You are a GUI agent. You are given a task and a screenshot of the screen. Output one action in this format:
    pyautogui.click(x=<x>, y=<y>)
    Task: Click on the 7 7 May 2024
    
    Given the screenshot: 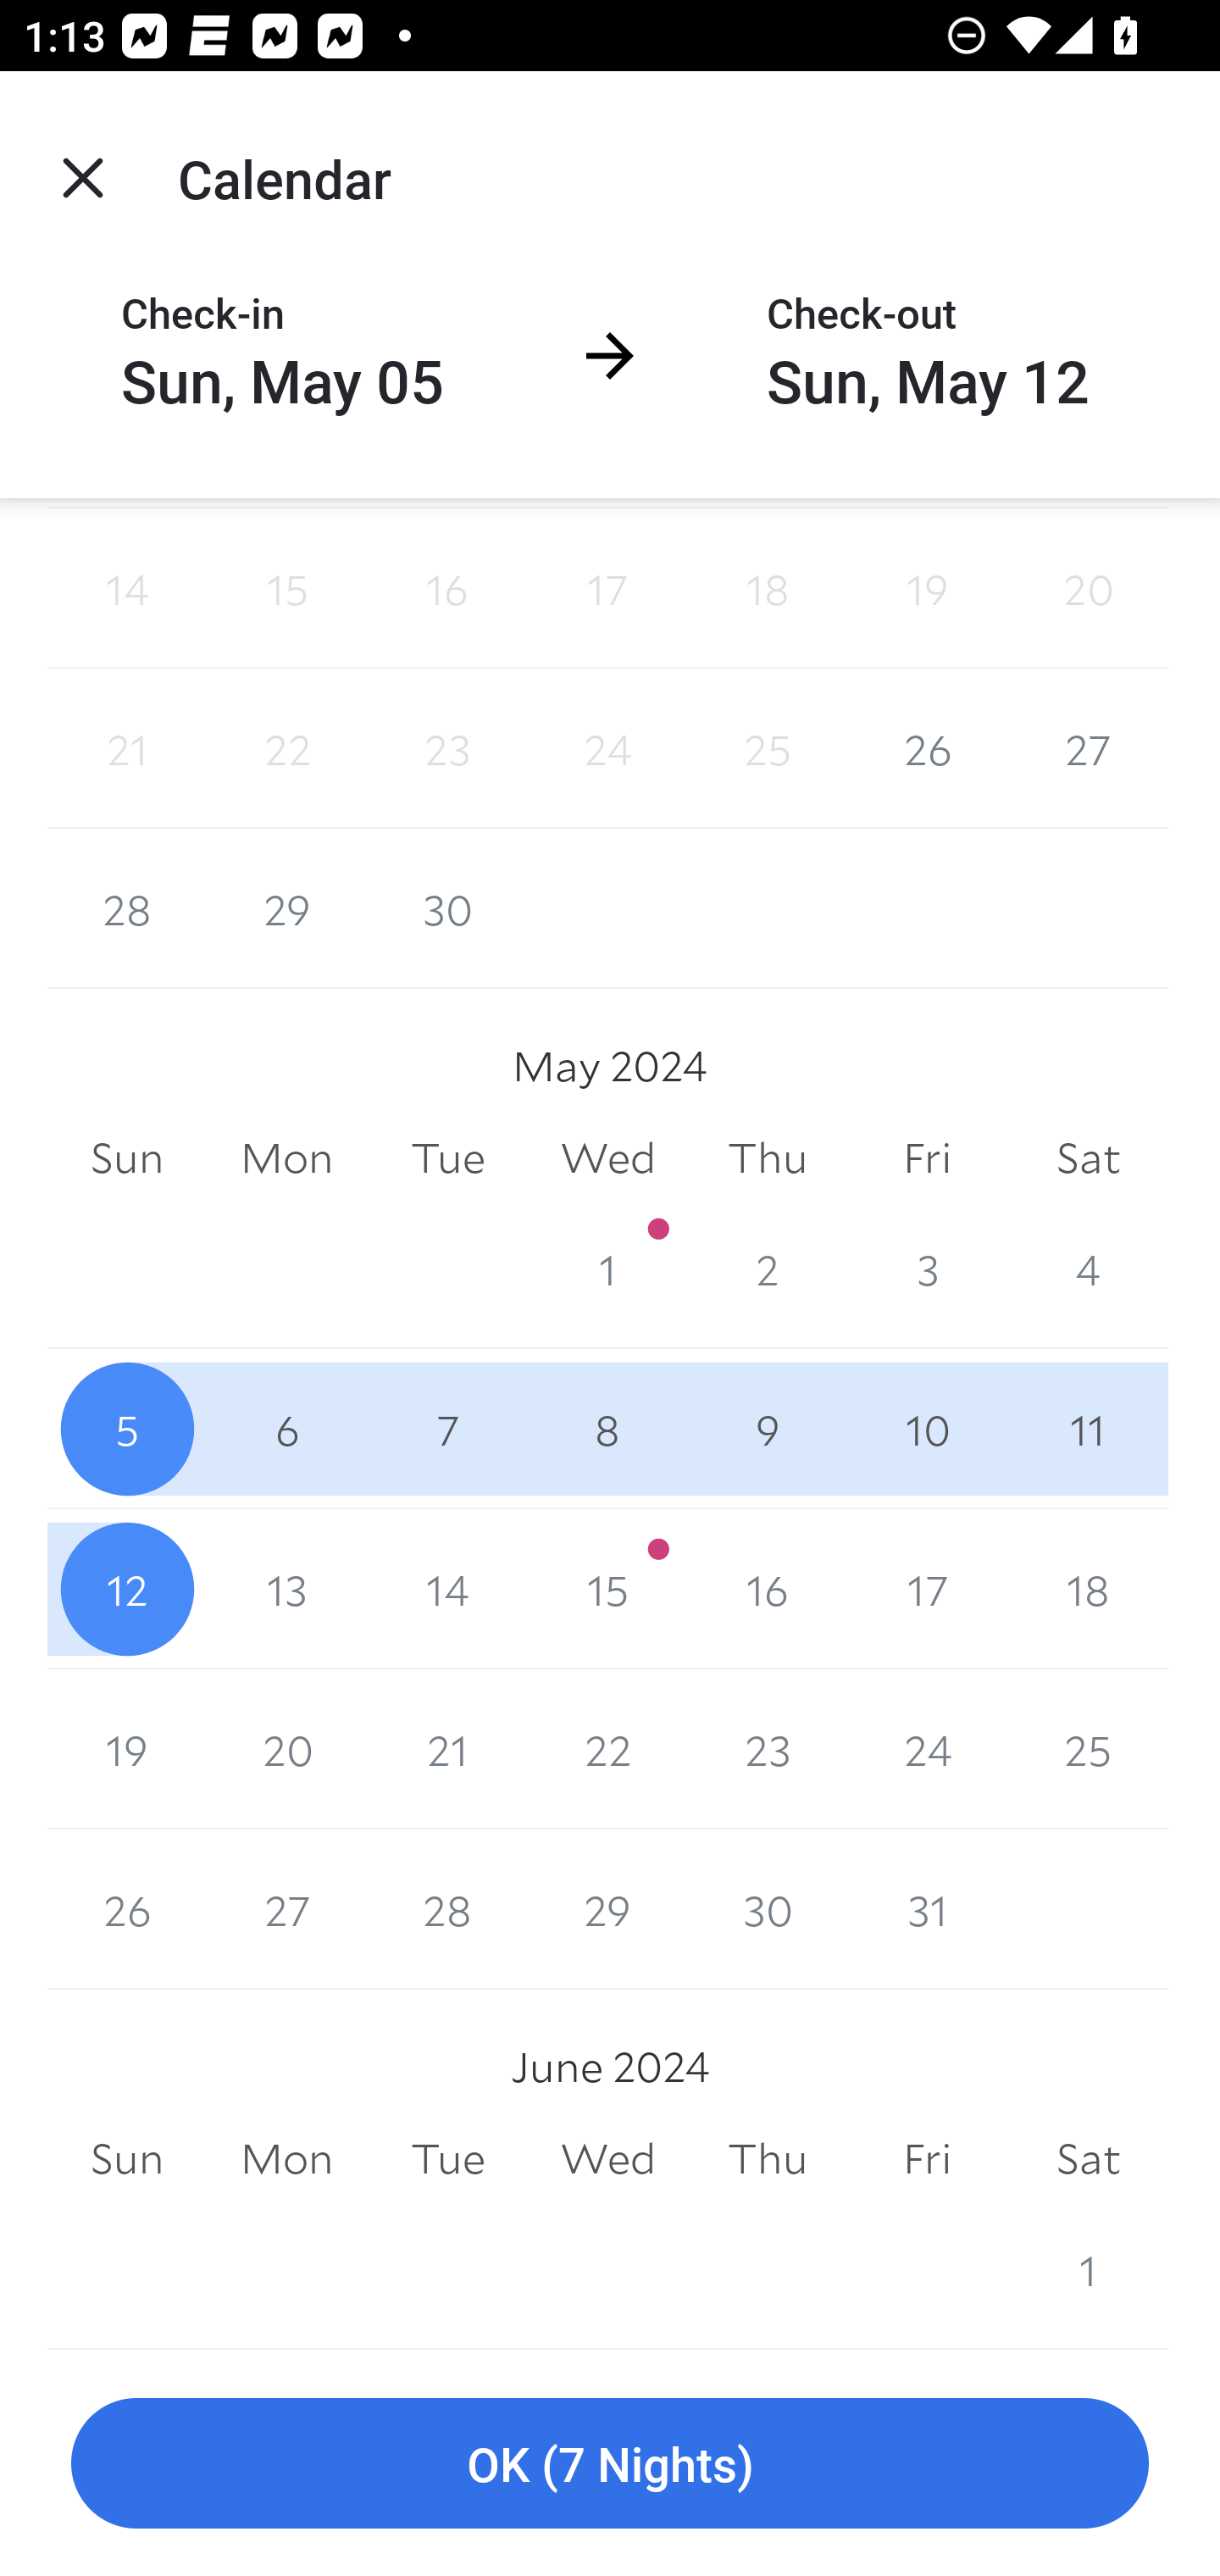 What is the action you would take?
    pyautogui.click(x=447, y=1429)
    